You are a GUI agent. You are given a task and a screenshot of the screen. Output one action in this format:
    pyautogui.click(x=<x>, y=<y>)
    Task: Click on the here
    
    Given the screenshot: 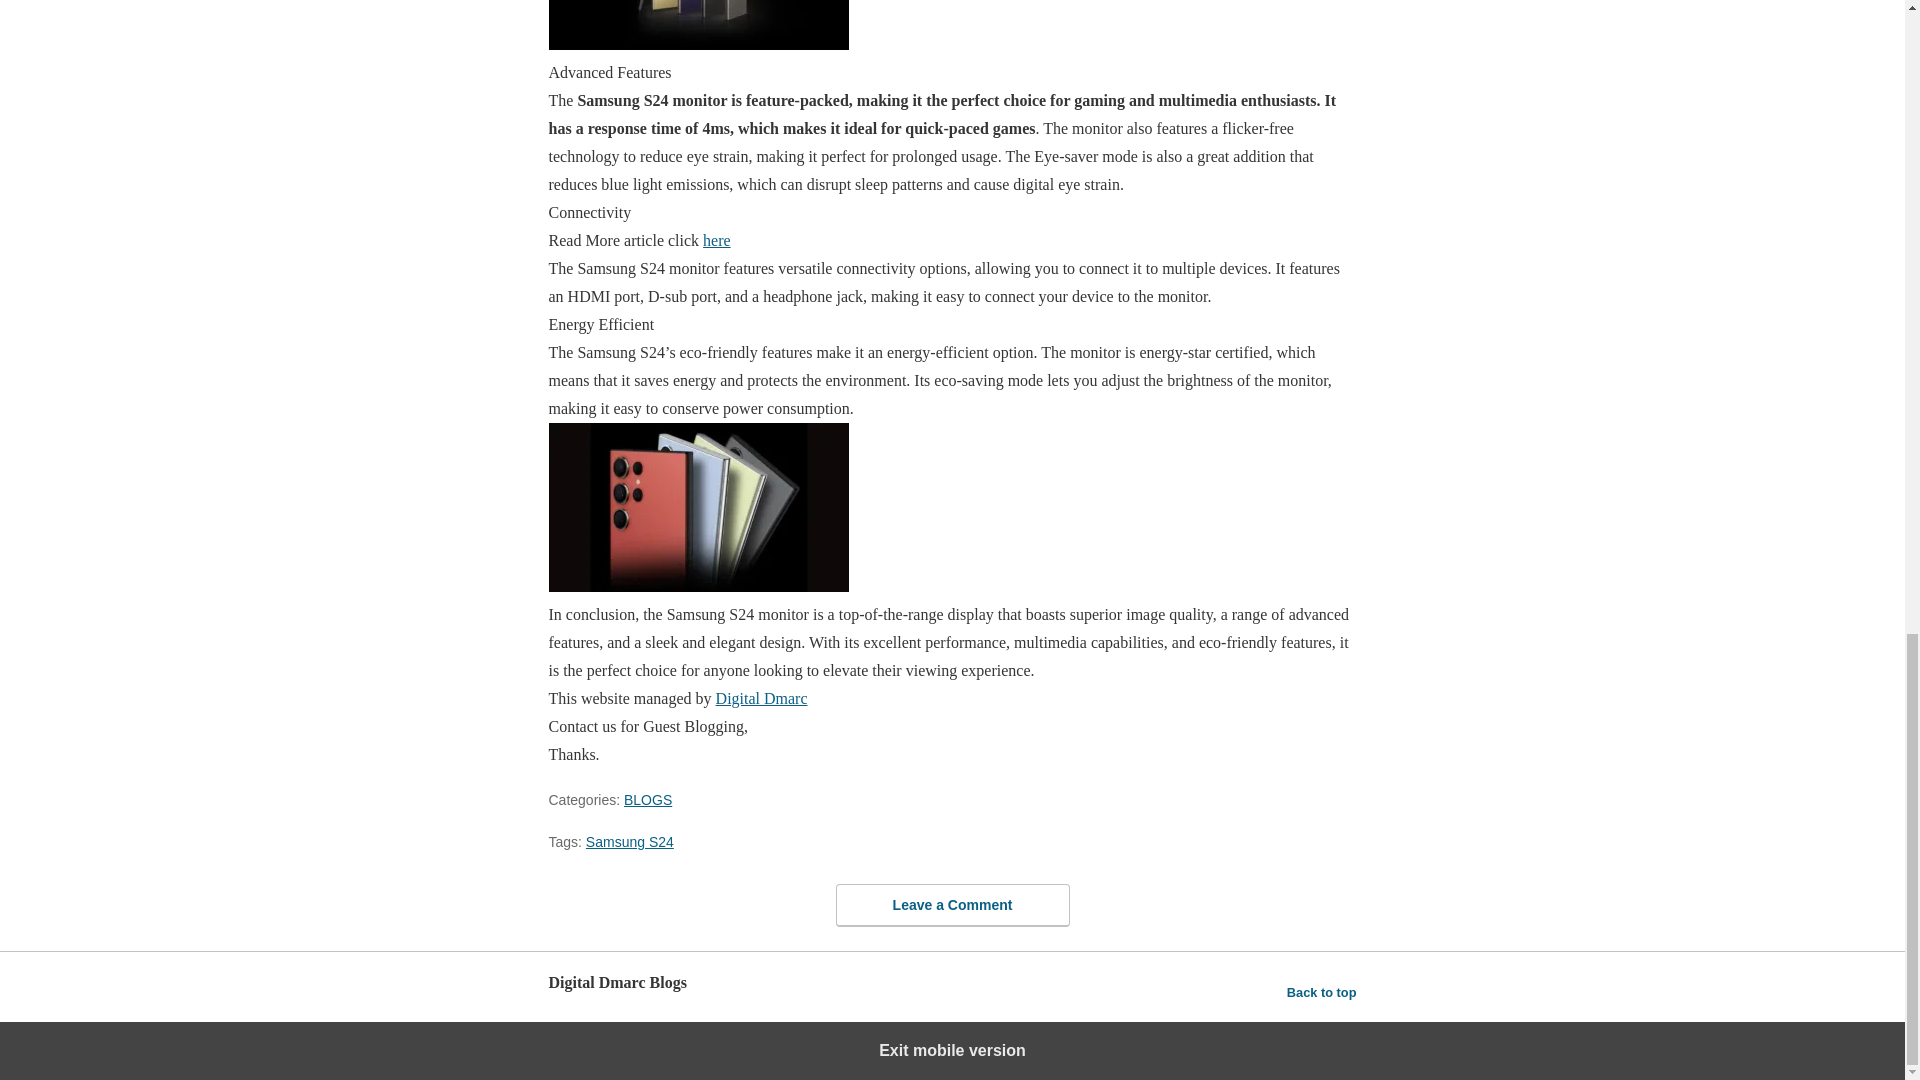 What is the action you would take?
    pyautogui.click(x=716, y=240)
    